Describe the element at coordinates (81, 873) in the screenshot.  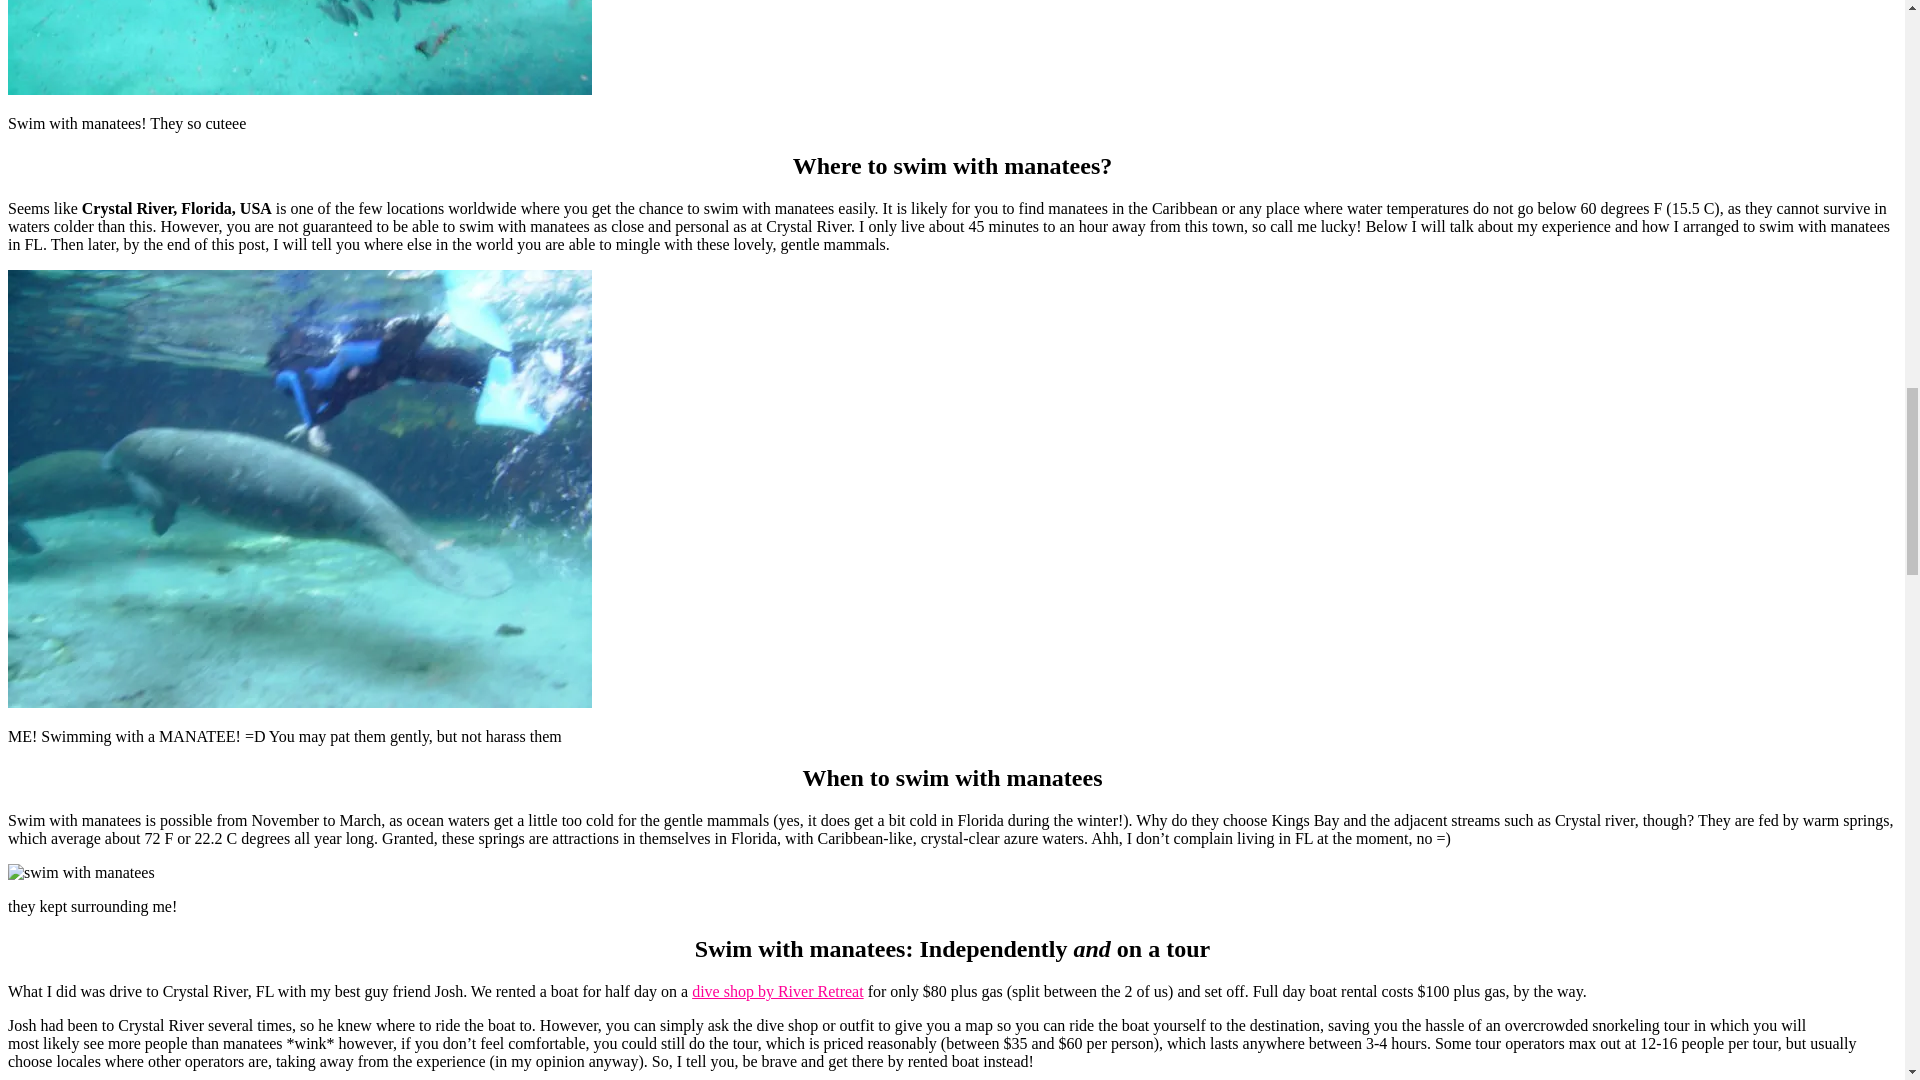
I see `swim with manatees` at that location.